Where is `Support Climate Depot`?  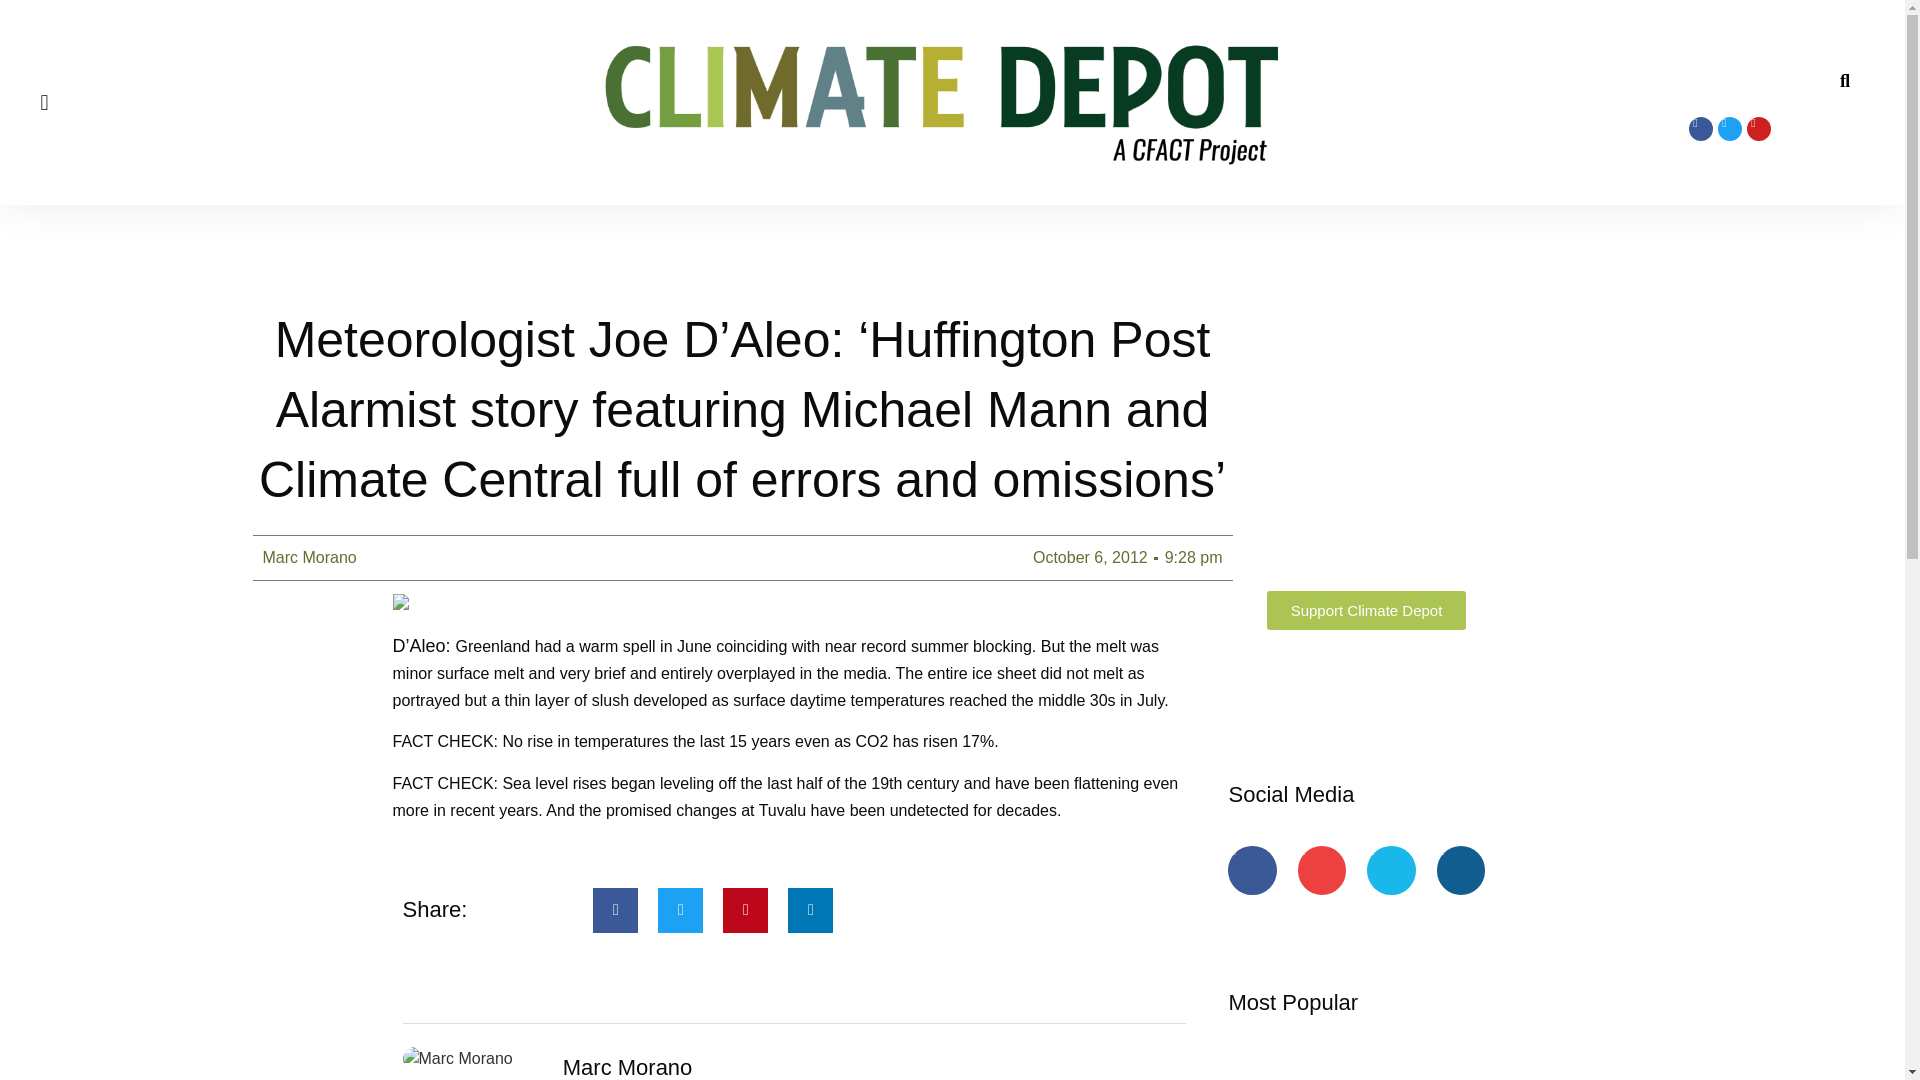 Support Climate Depot is located at coordinates (1366, 610).